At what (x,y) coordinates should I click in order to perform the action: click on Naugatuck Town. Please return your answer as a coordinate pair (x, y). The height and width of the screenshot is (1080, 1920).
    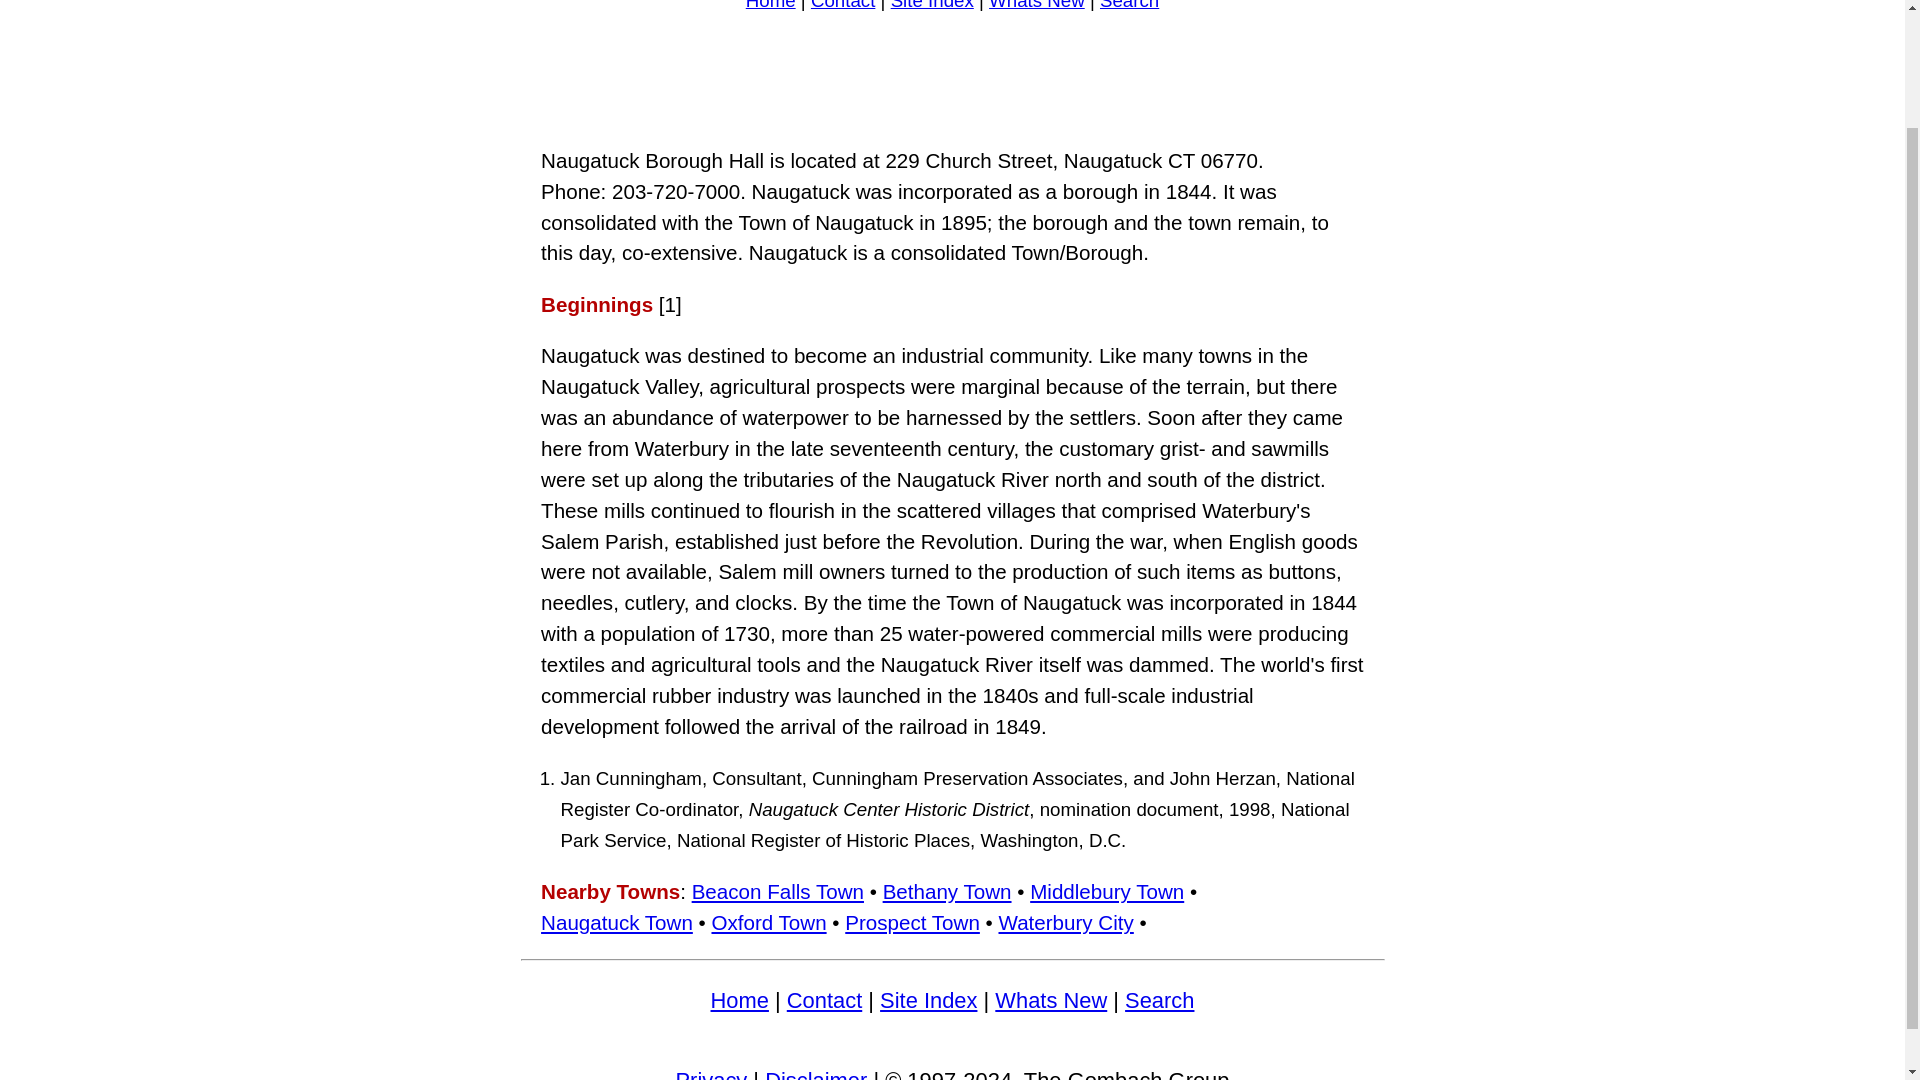
    Looking at the image, I should click on (617, 922).